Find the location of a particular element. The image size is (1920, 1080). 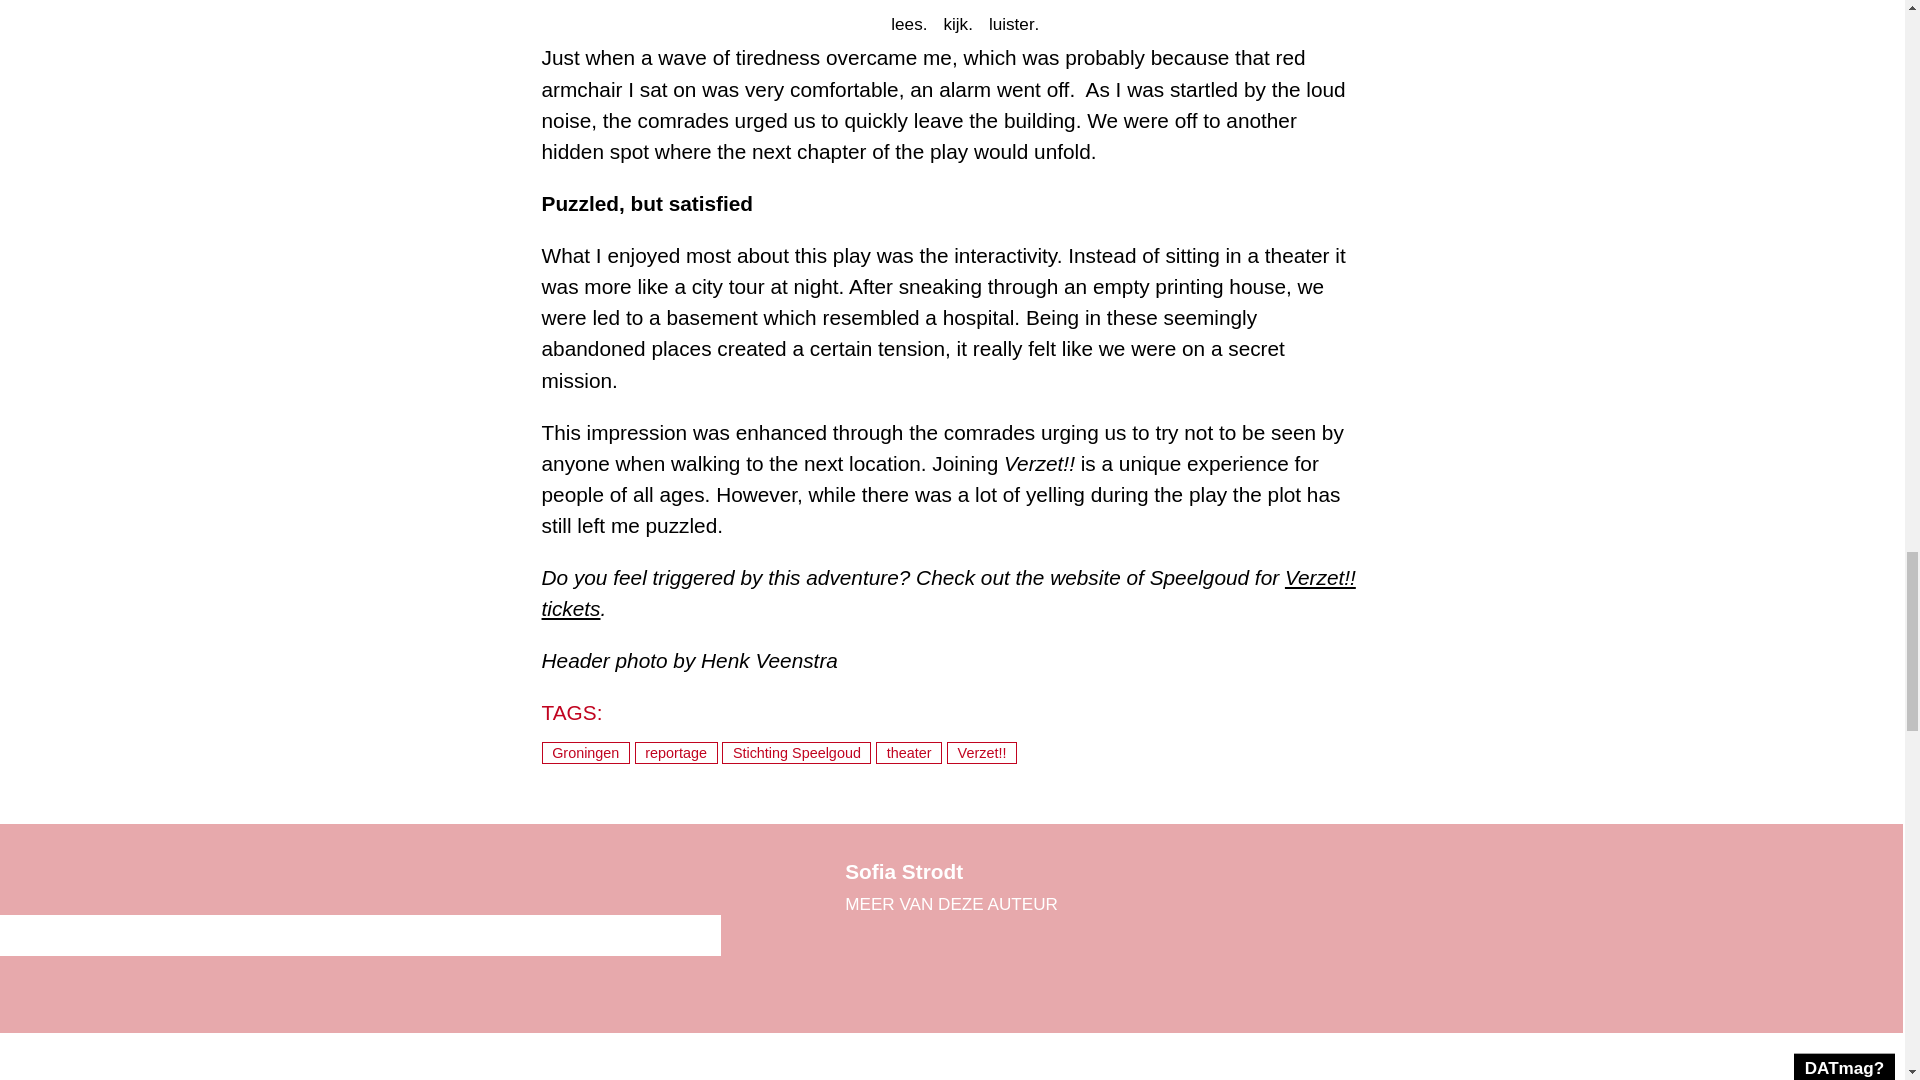

Verzet!! tickets is located at coordinates (948, 592).